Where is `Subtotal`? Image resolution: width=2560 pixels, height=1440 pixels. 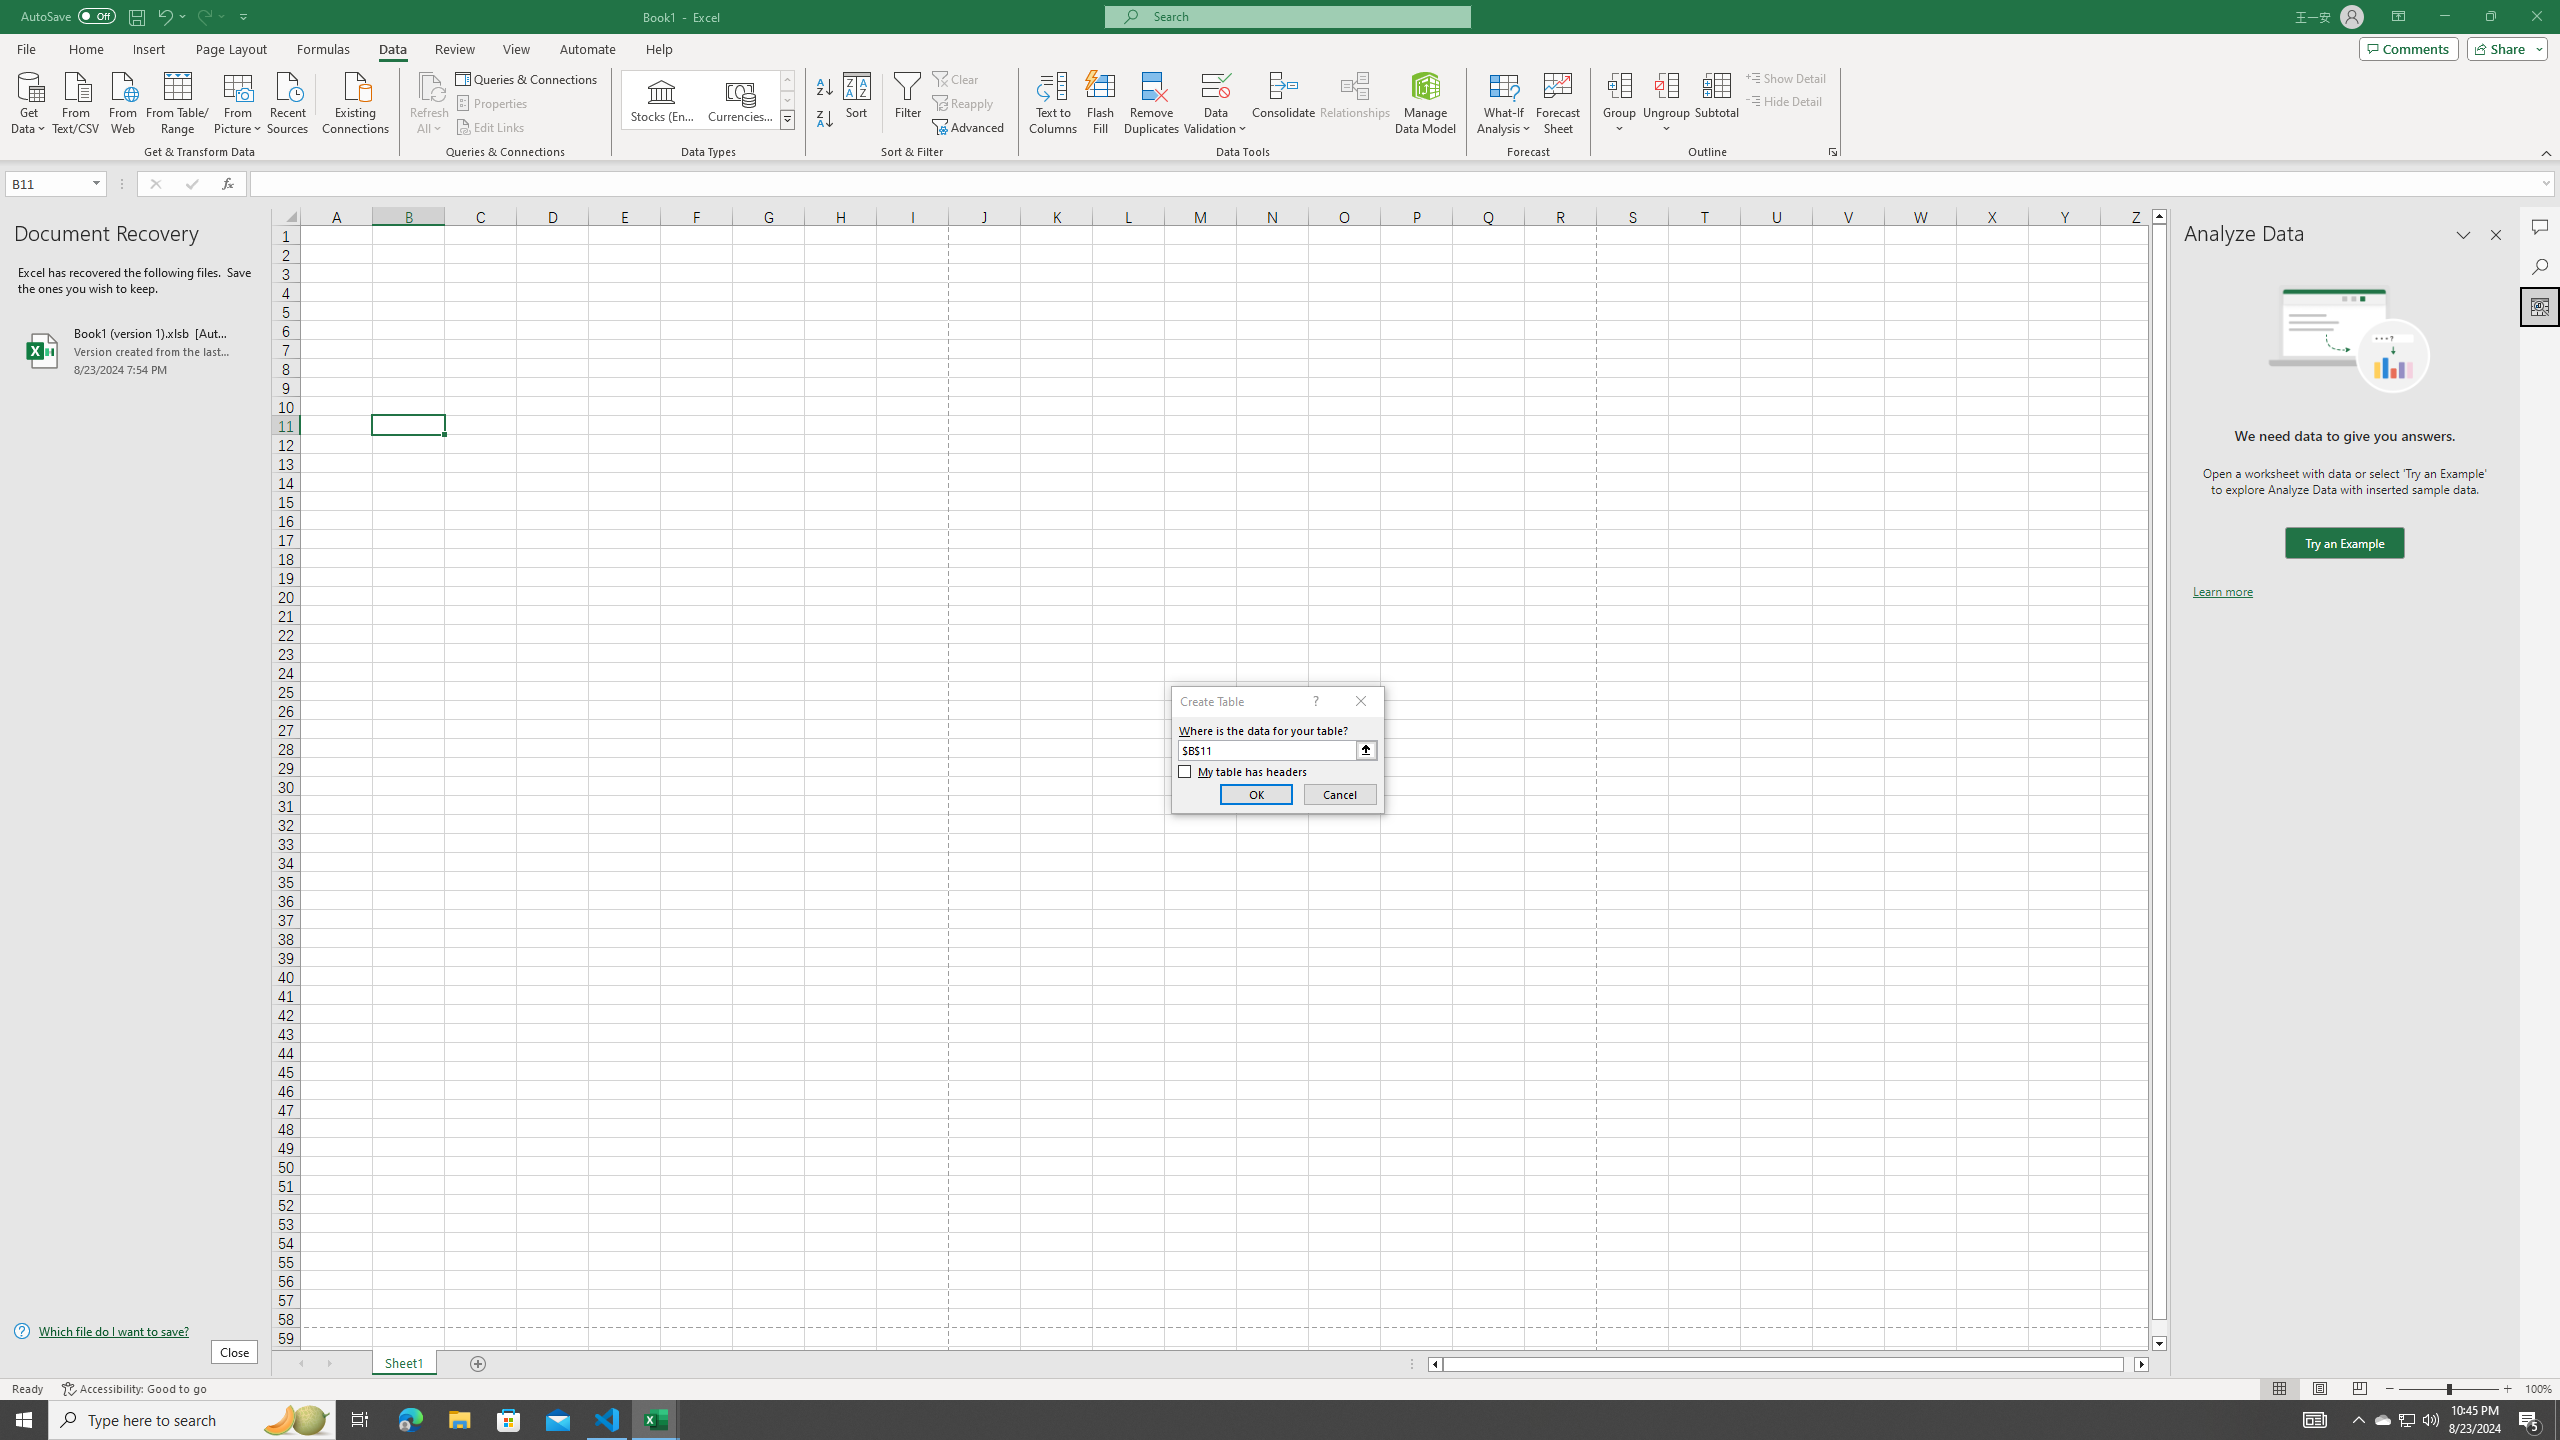
Subtotal is located at coordinates (1716, 103).